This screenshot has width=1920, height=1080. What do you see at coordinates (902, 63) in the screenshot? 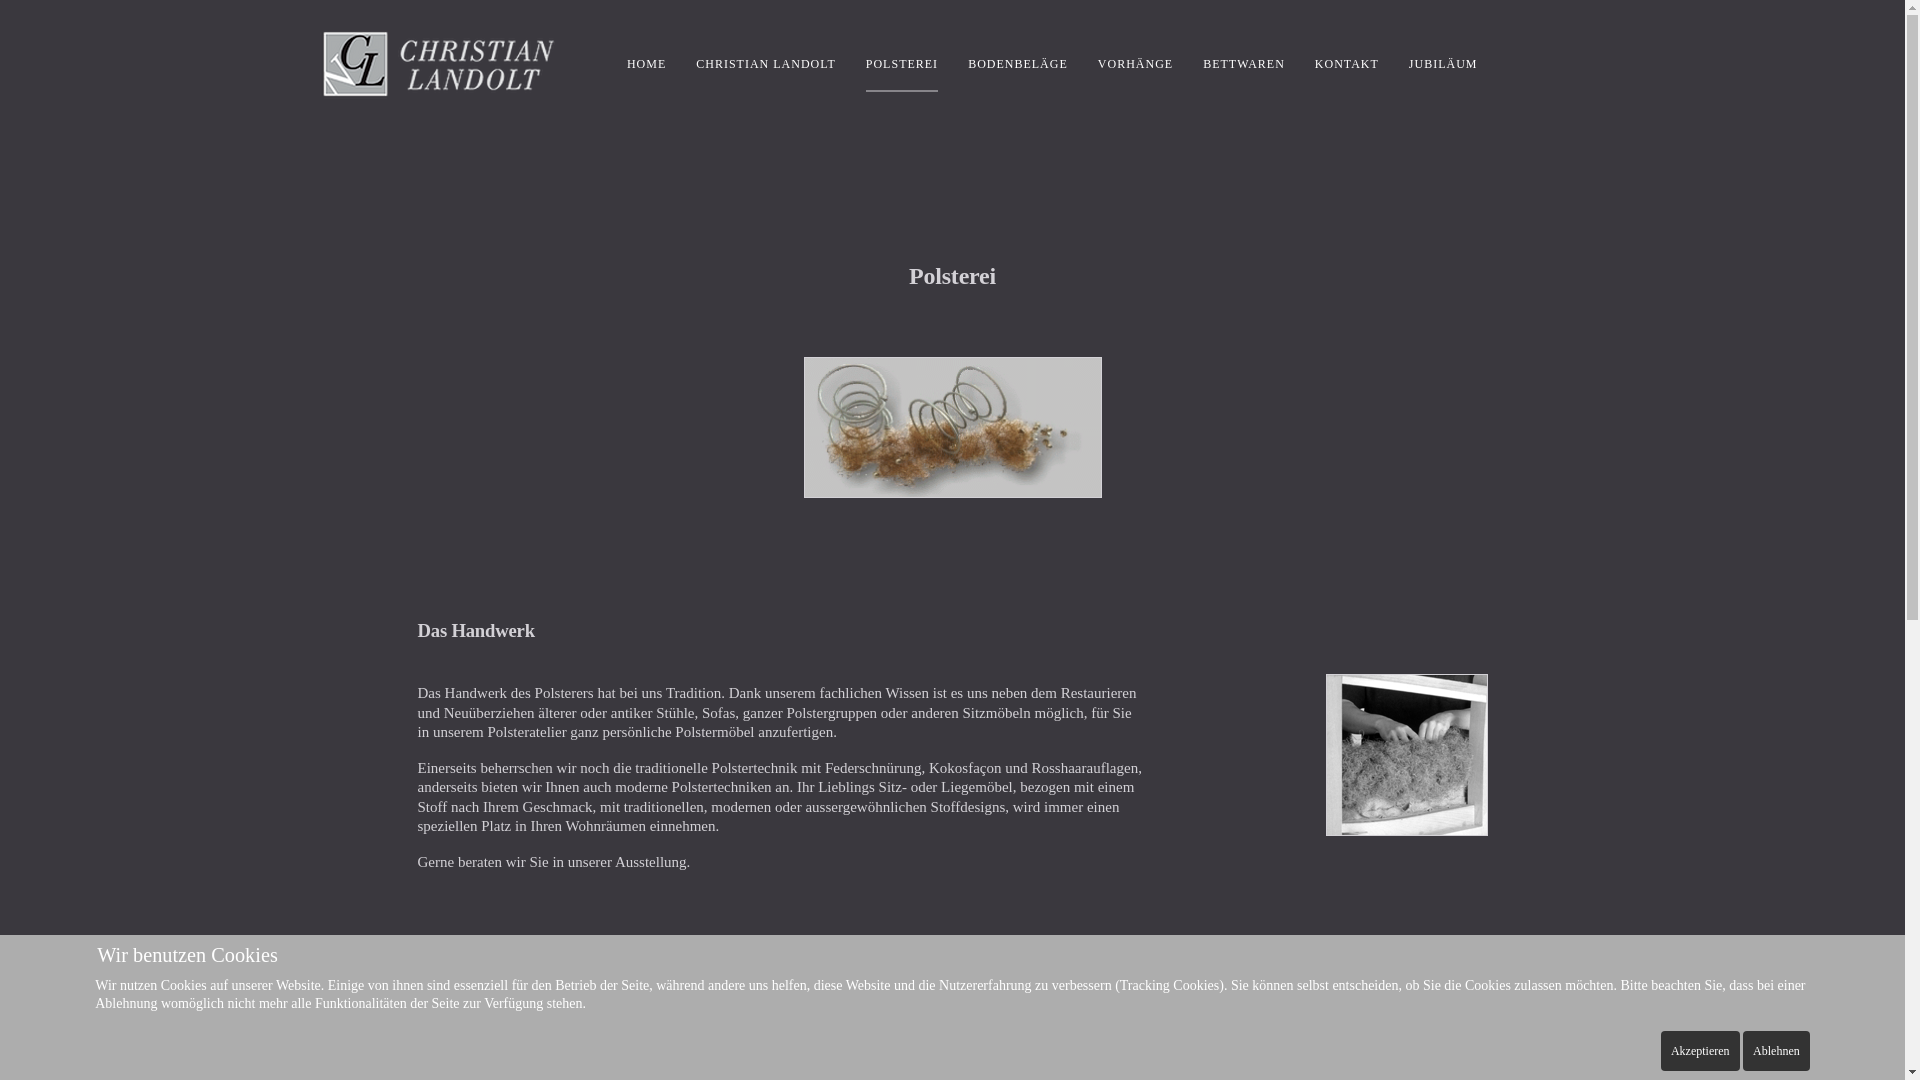
I see `POLSTEREI` at bounding box center [902, 63].